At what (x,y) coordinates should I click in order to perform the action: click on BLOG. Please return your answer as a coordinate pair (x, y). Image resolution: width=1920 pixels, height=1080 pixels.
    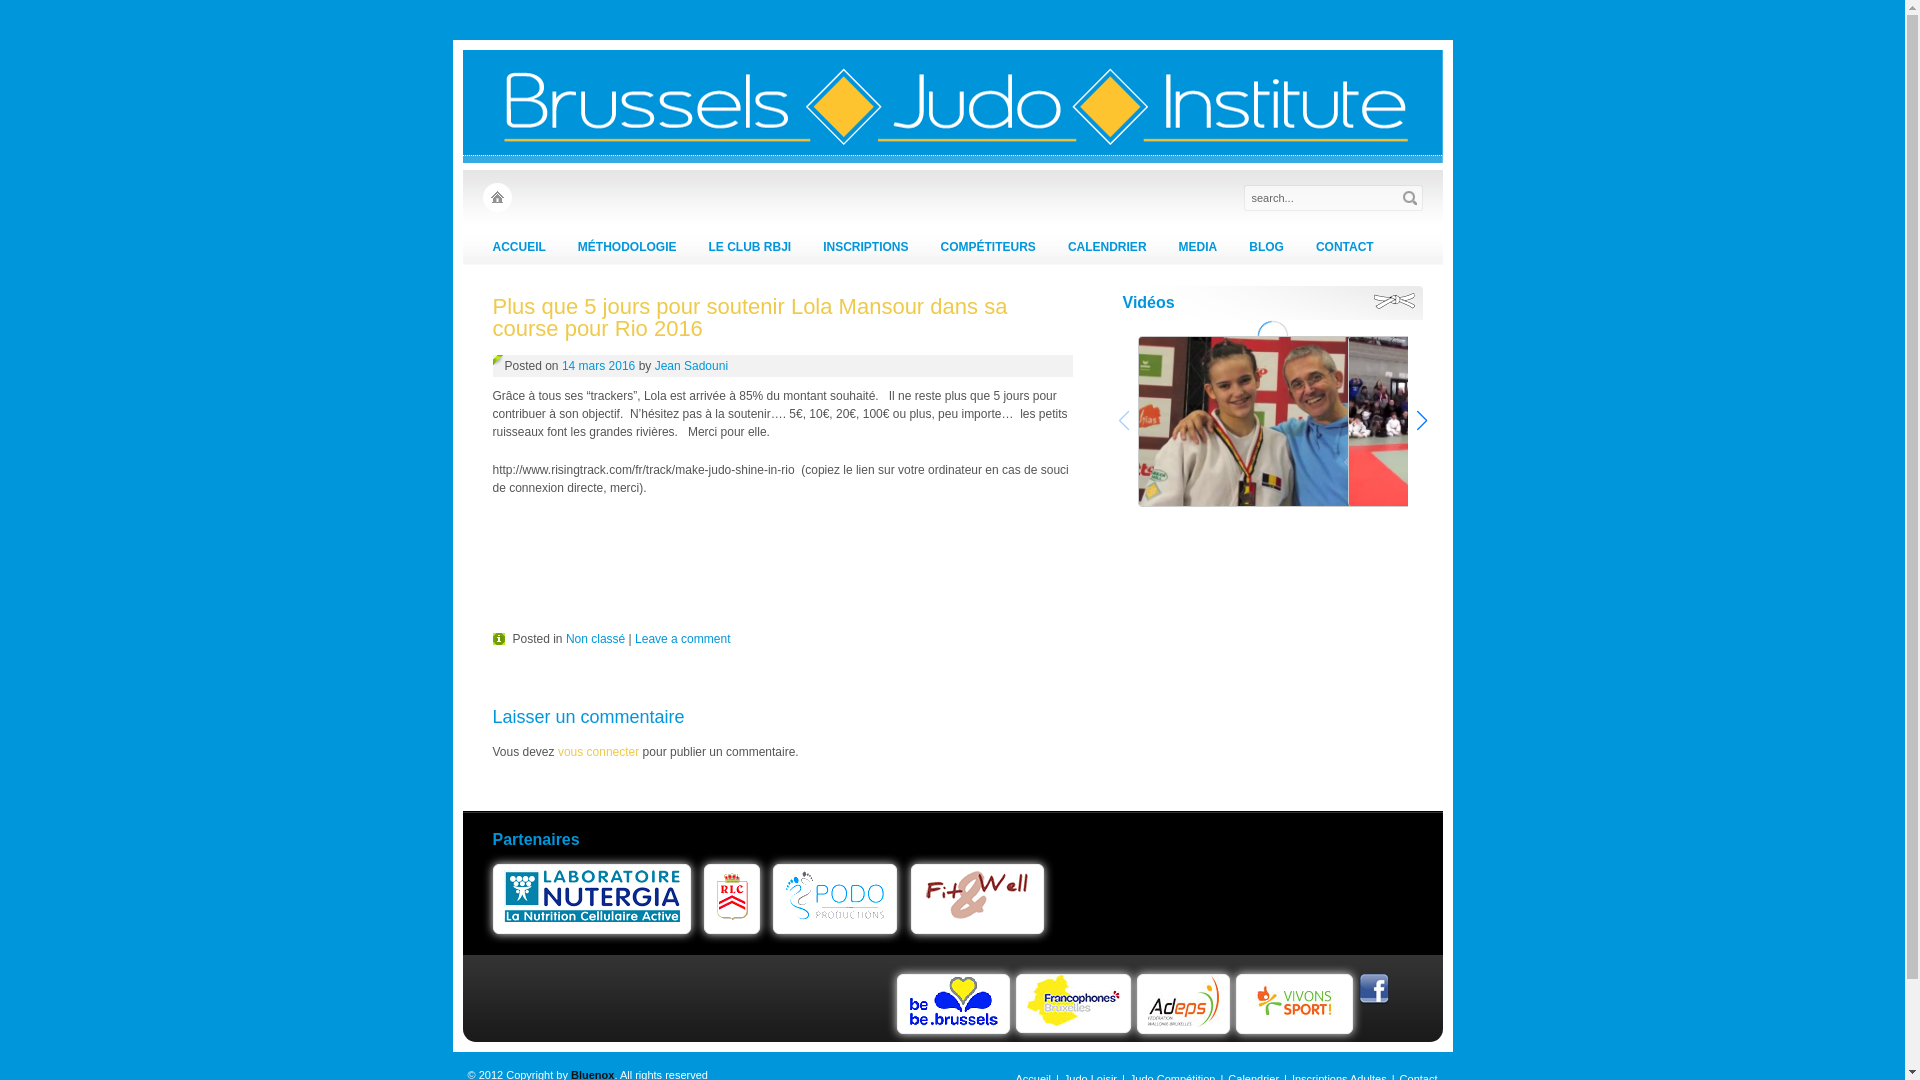
    Looking at the image, I should click on (1266, 248).